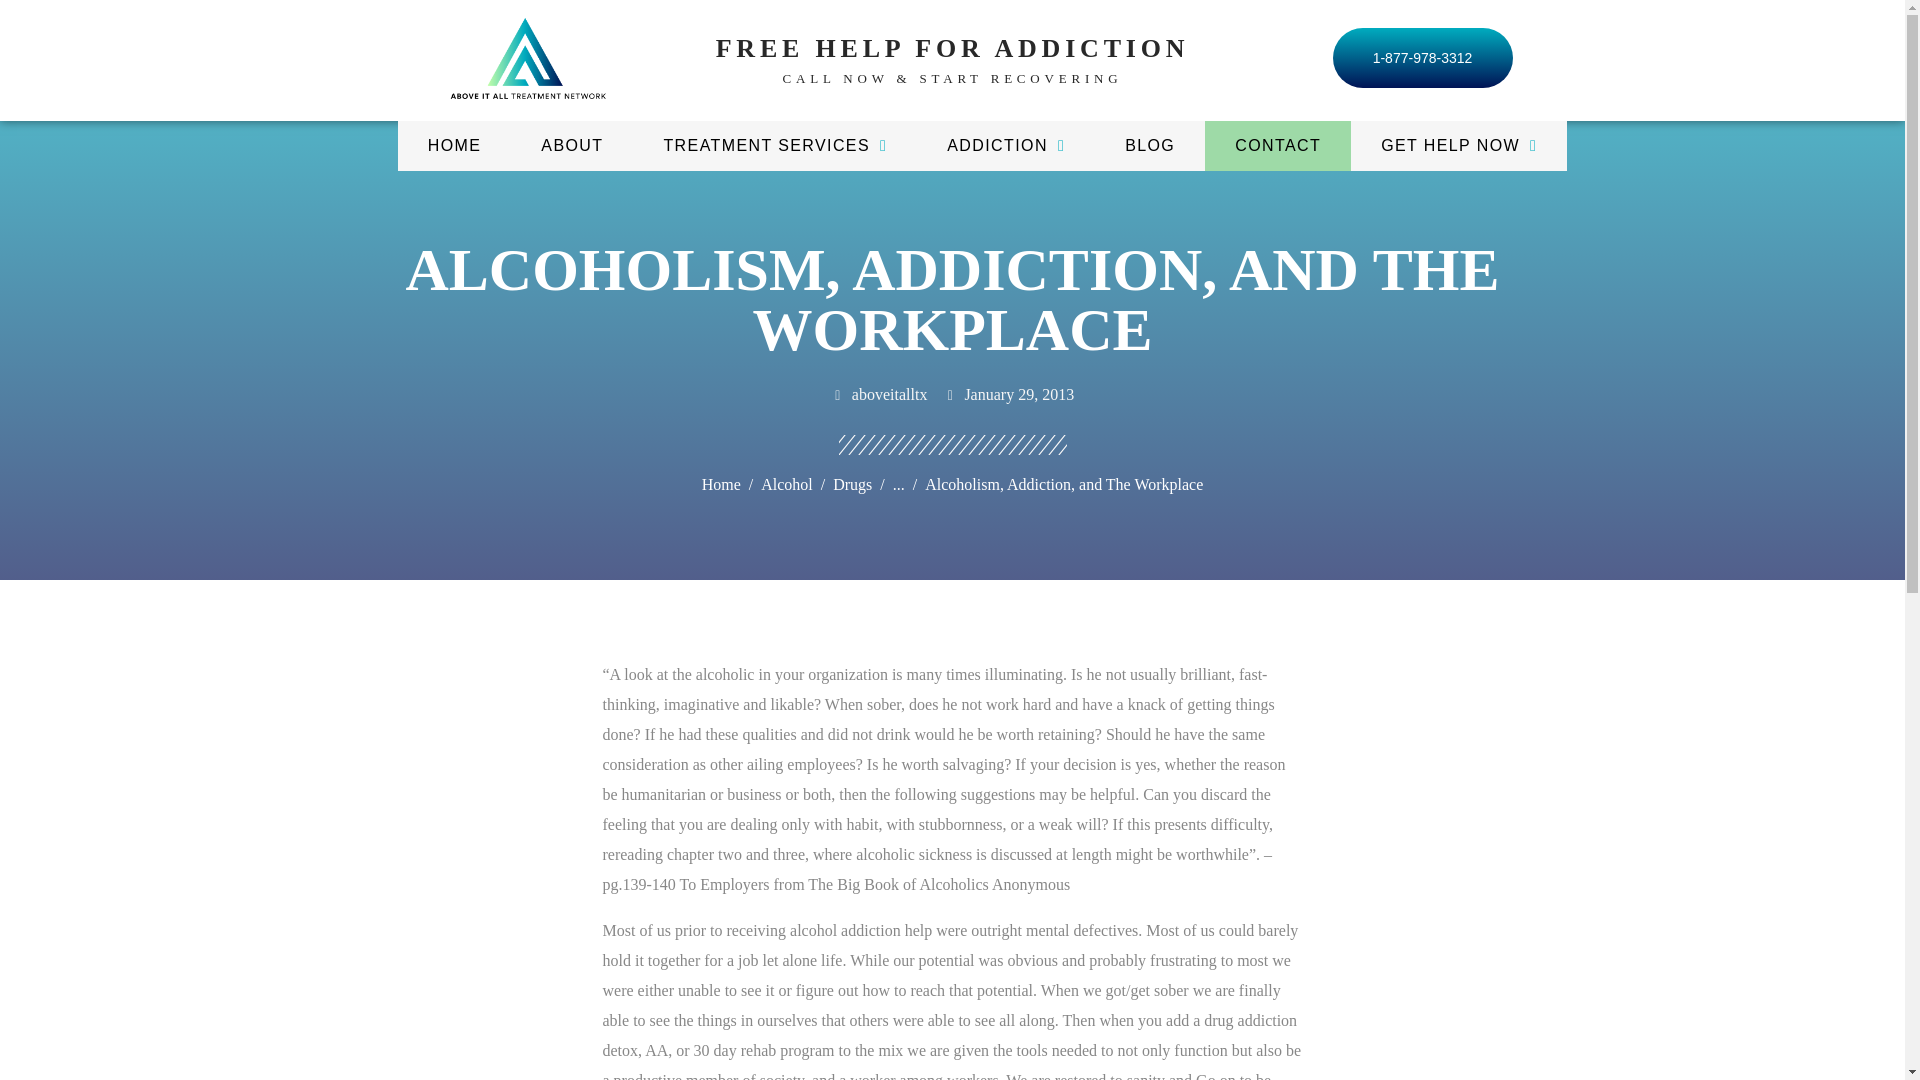 Image resolution: width=1920 pixels, height=1080 pixels. I want to click on ABOUT, so click(572, 145).